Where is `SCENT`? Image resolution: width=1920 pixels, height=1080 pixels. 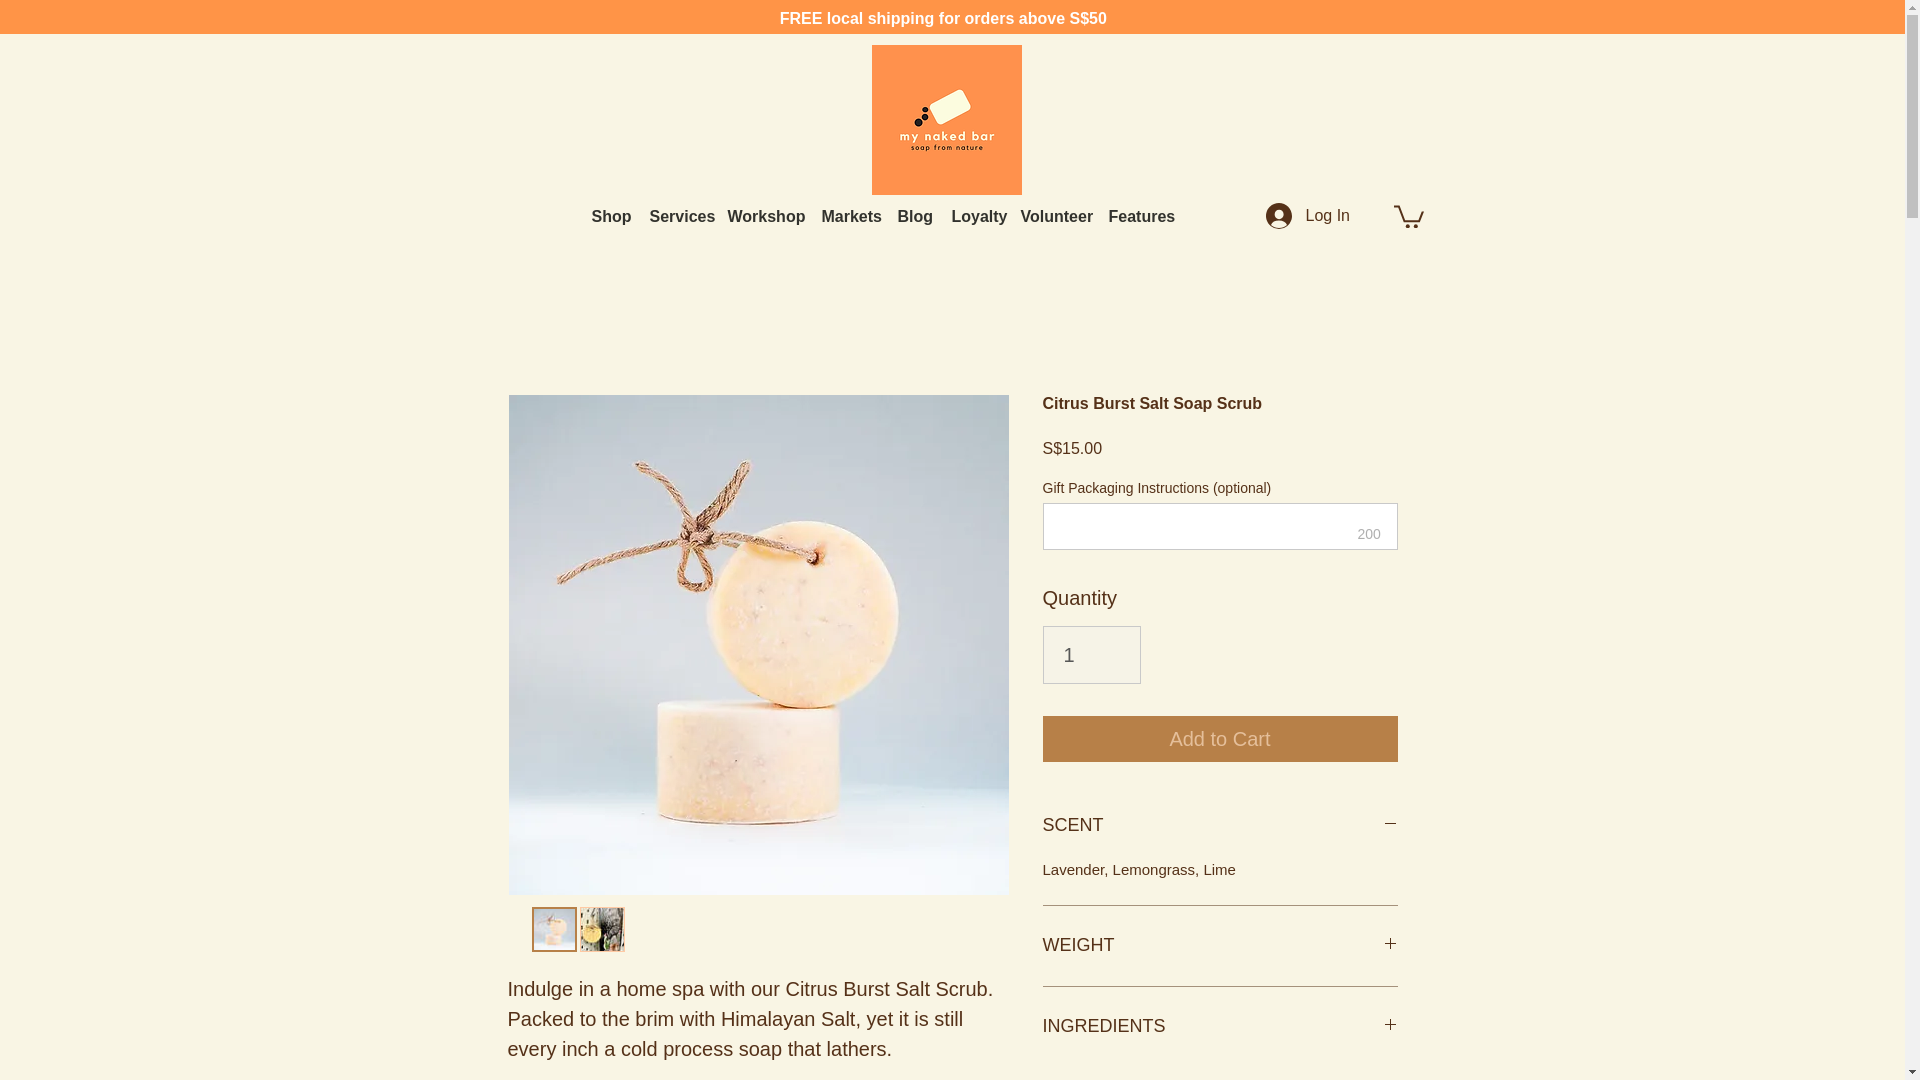
SCENT is located at coordinates (1220, 826).